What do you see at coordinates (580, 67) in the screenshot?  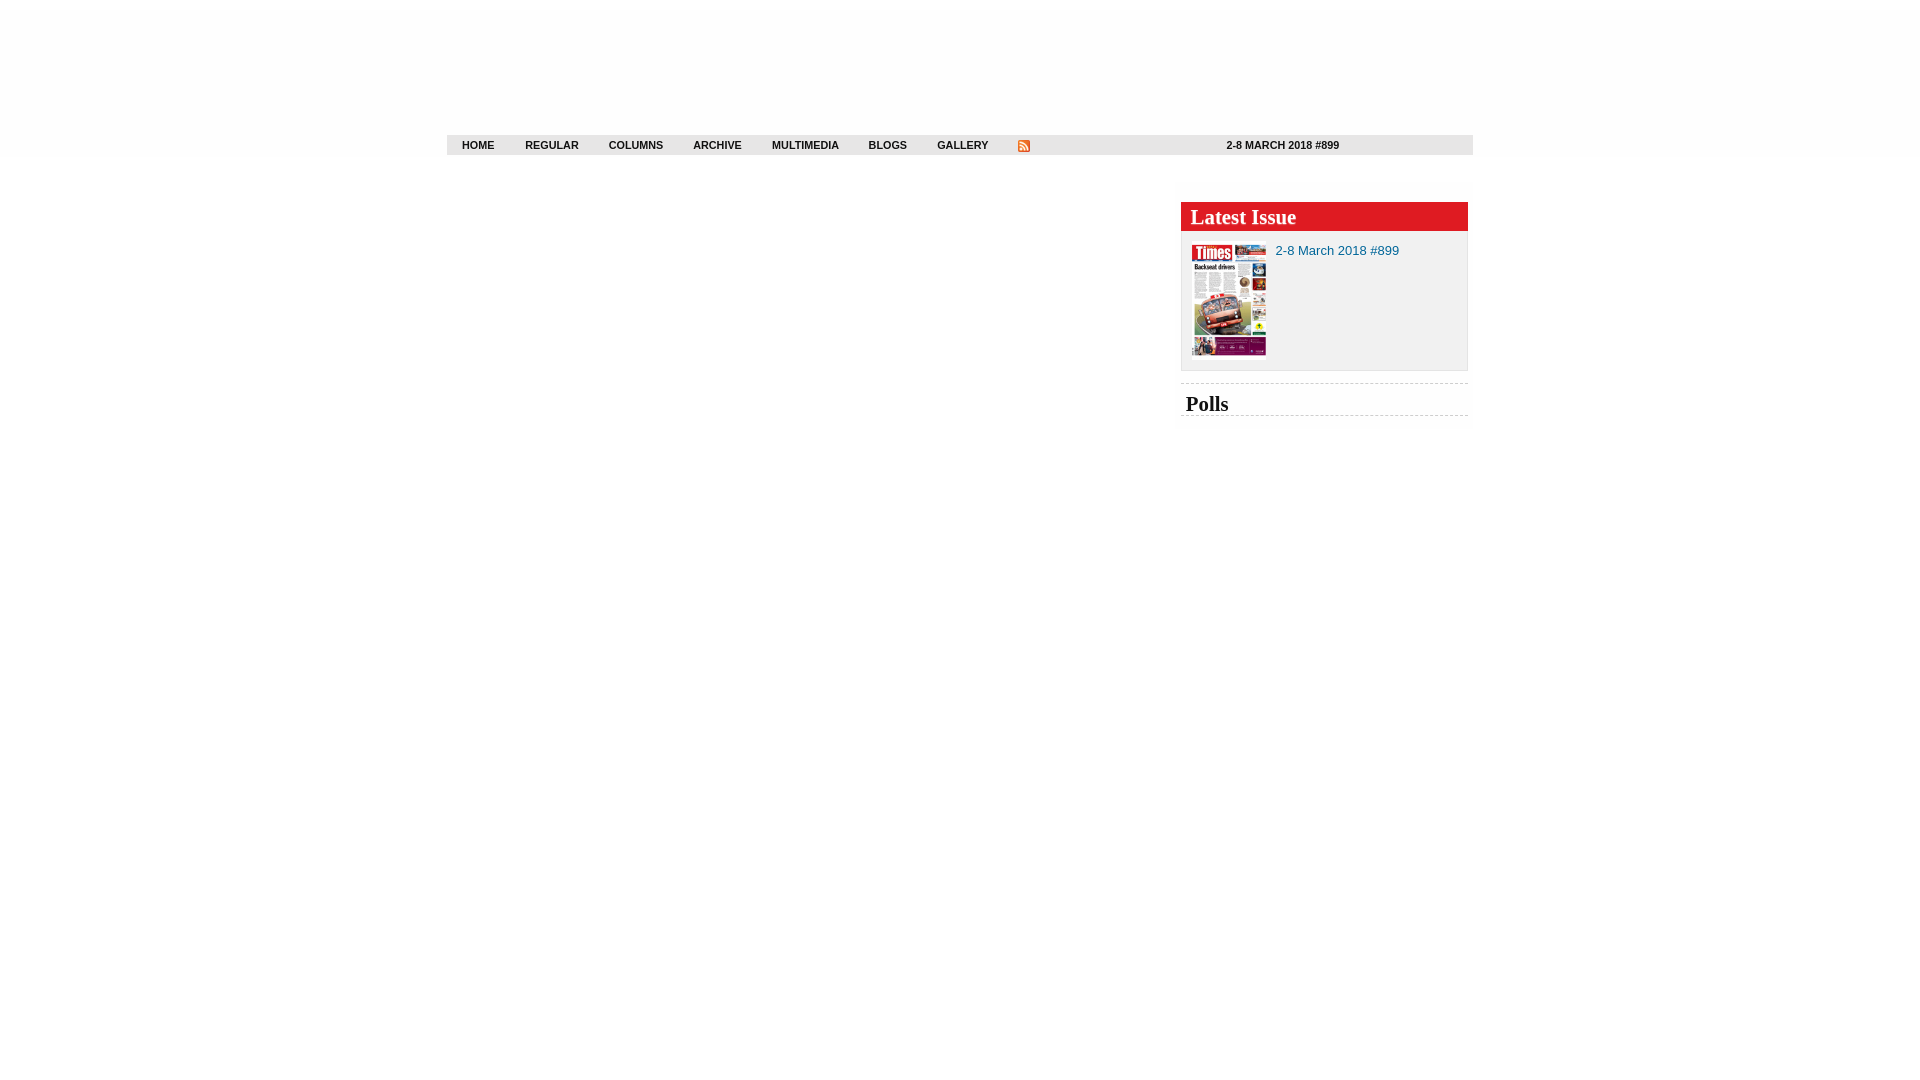 I see `Nepali Times` at bounding box center [580, 67].